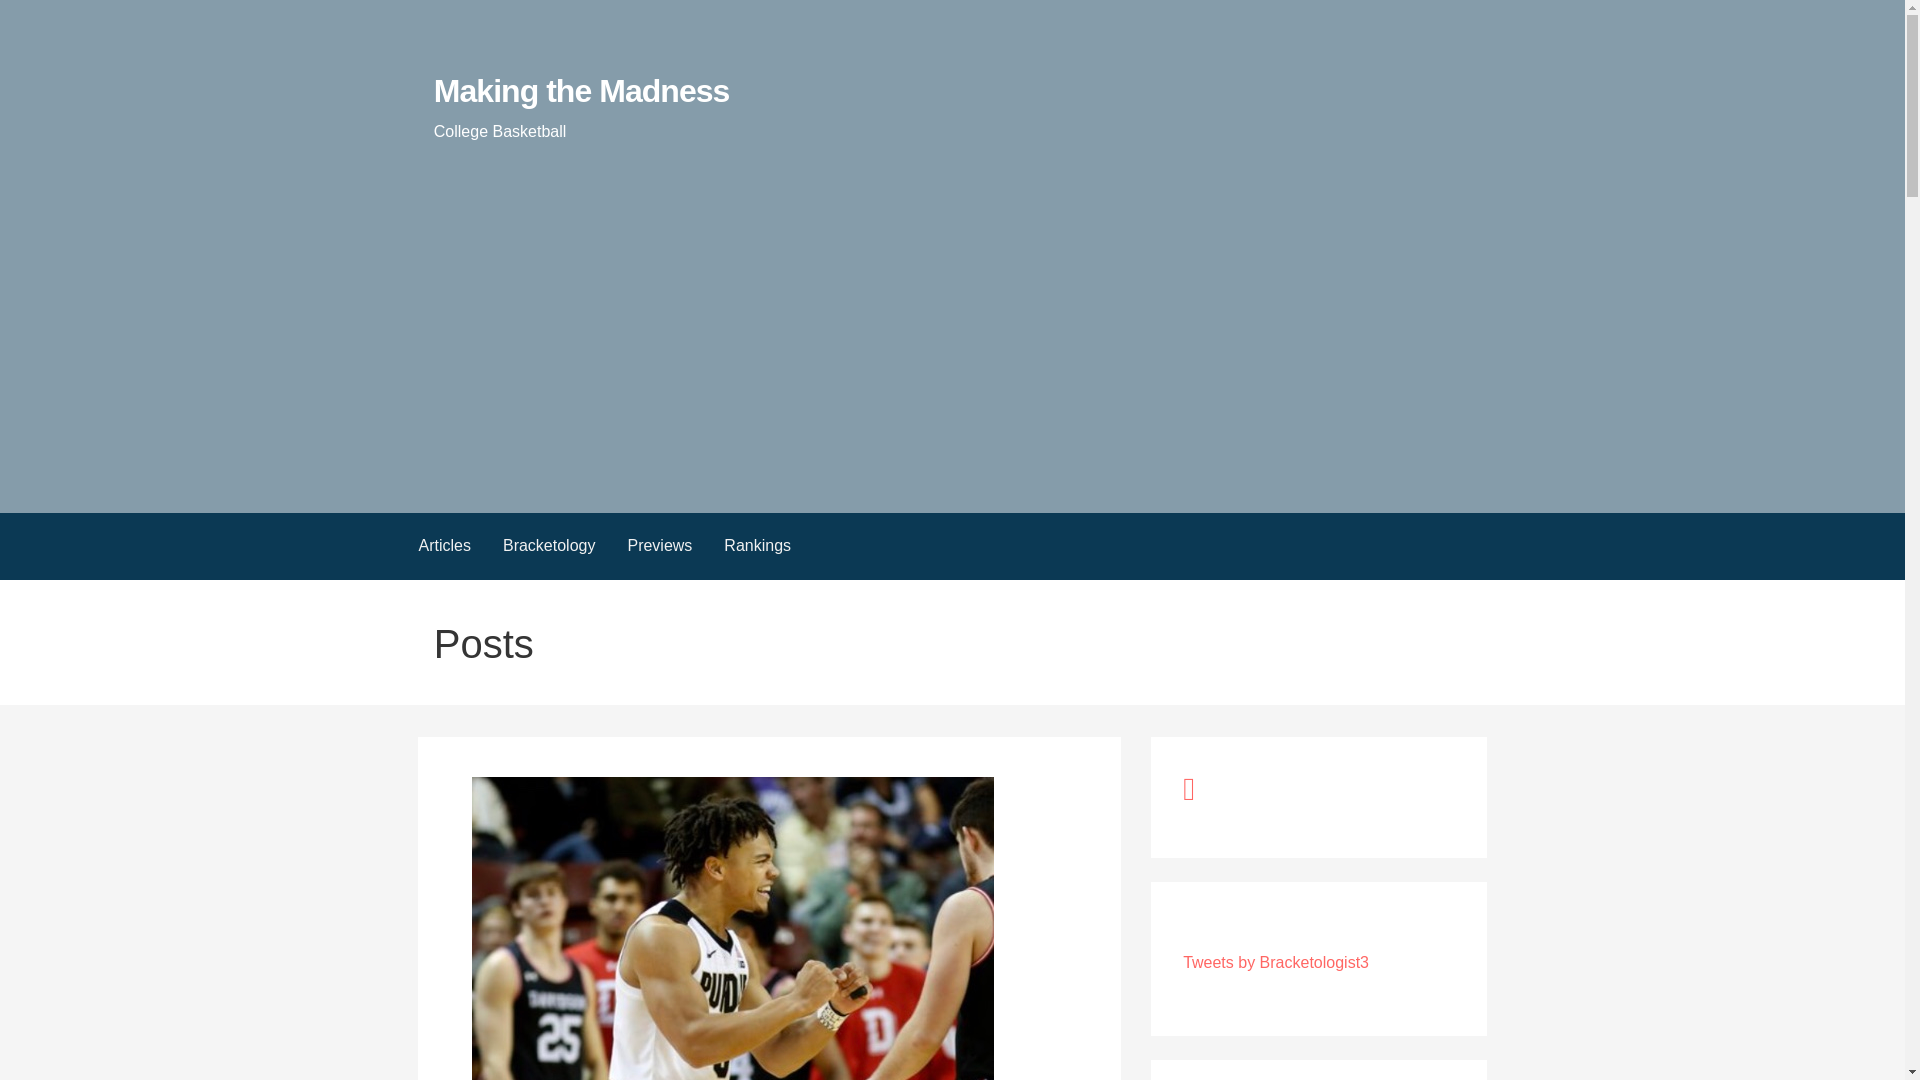 Image resolution: width=1920 pixels, height=1080 pixels. Describe the element at coordinates (443, 546) in the screenshot. I see `Articles` at that location.